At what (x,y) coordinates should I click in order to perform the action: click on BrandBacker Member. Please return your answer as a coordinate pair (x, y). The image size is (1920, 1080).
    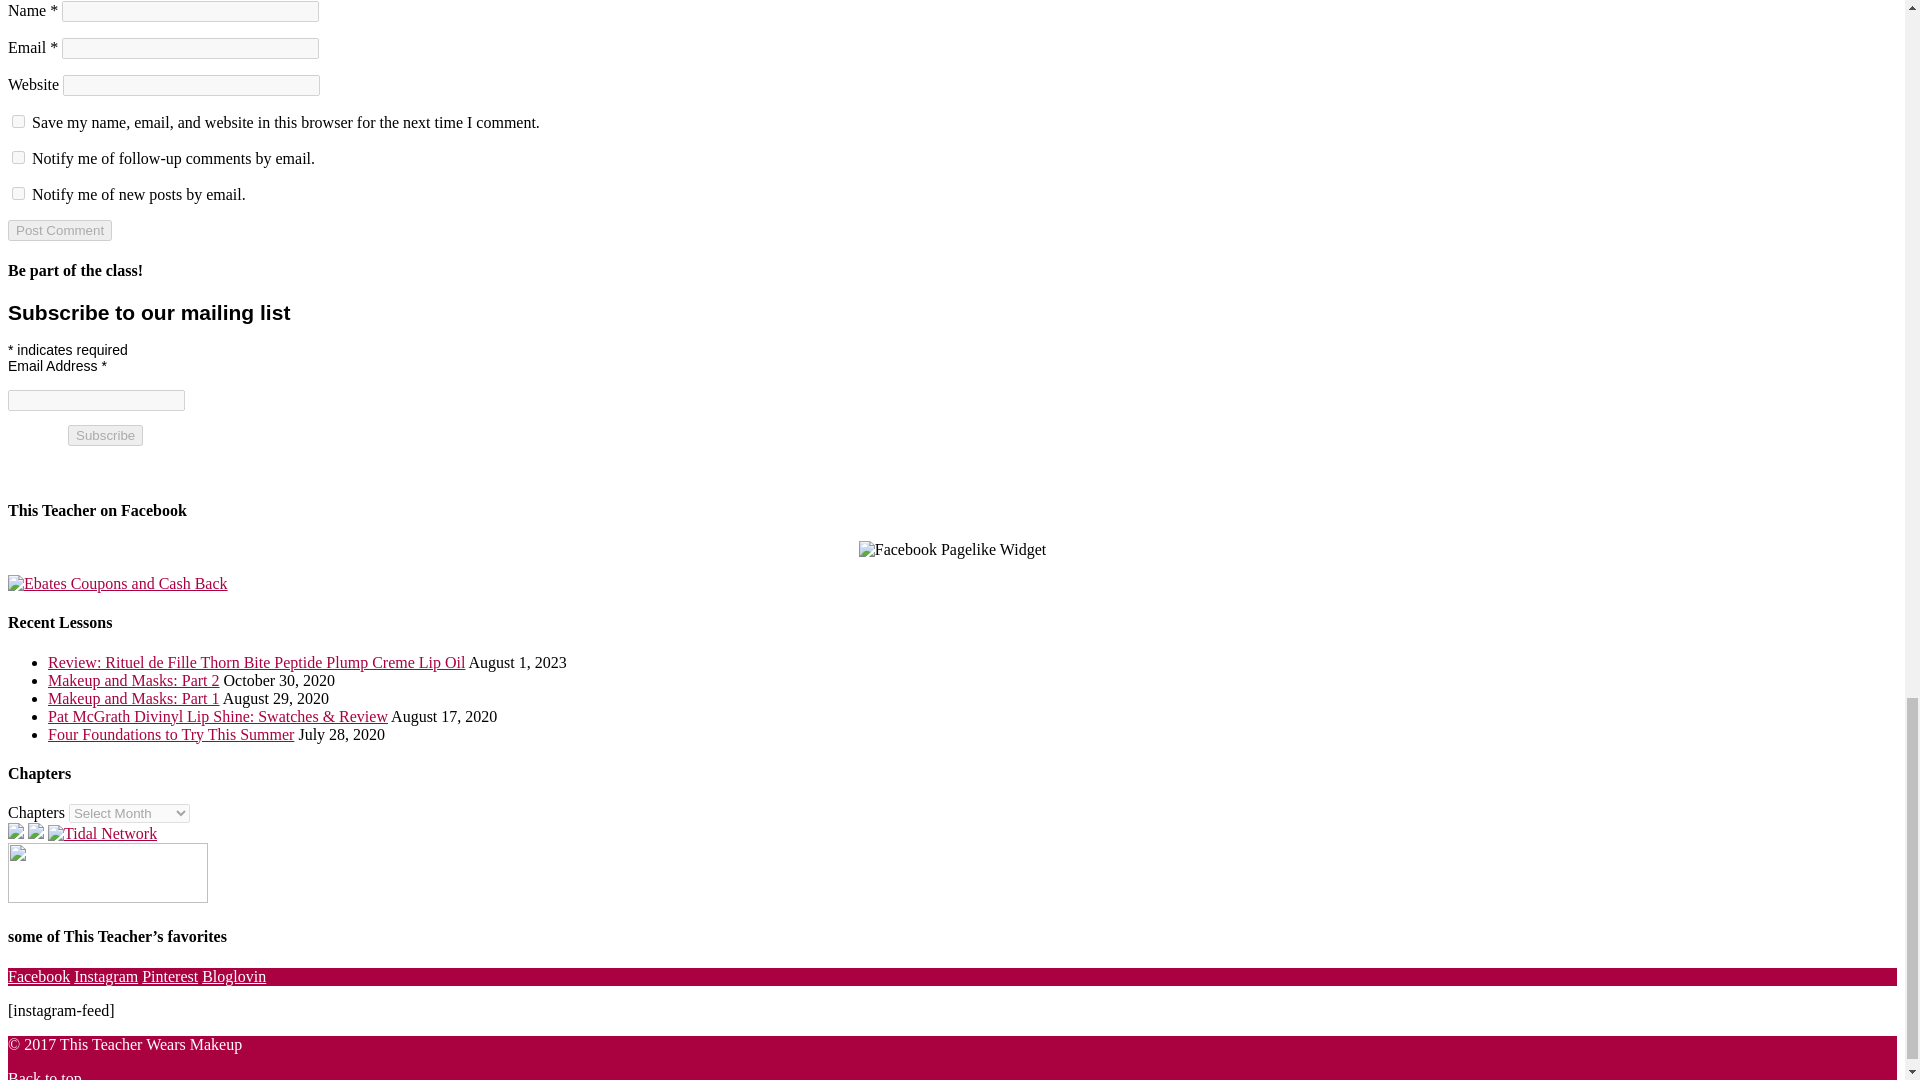
    Looking at the image, I should click on (15, 834).